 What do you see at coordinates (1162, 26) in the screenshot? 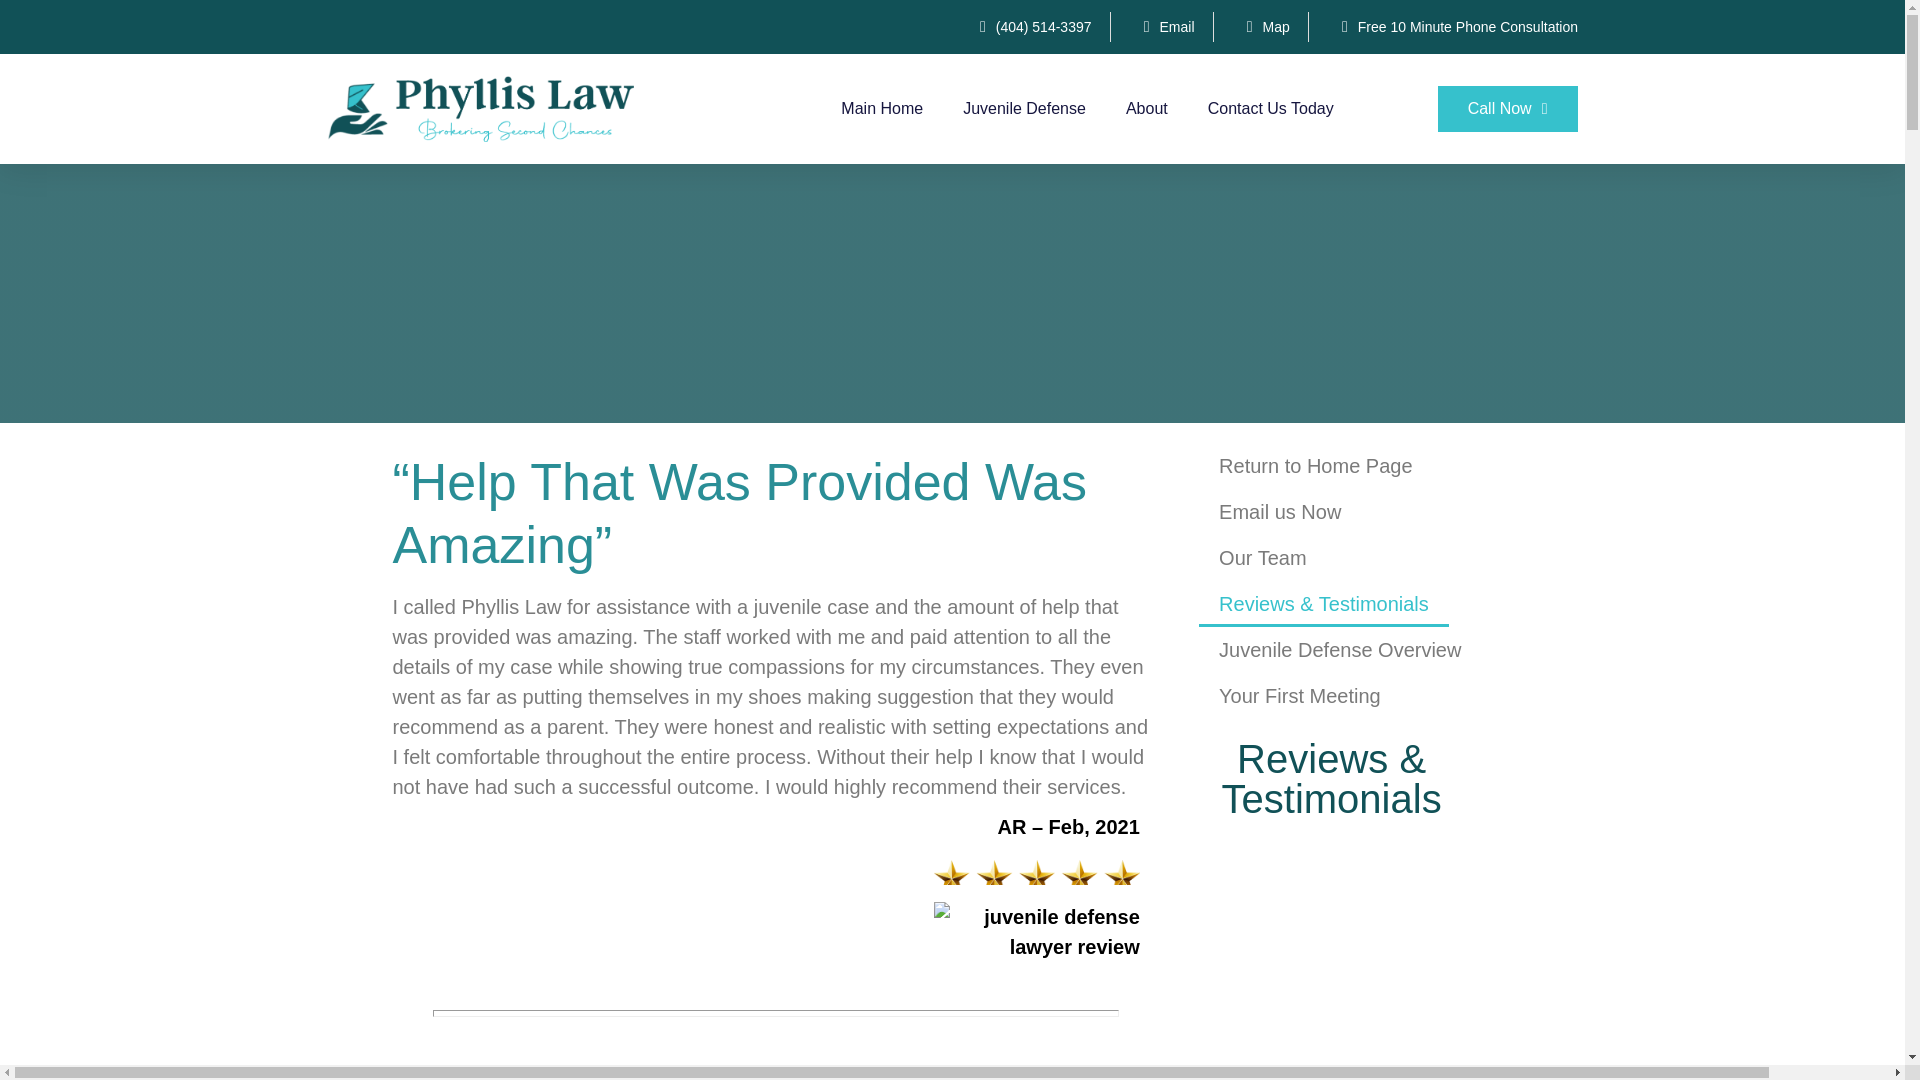
I see `Email` at bounding box center [1162, 26].